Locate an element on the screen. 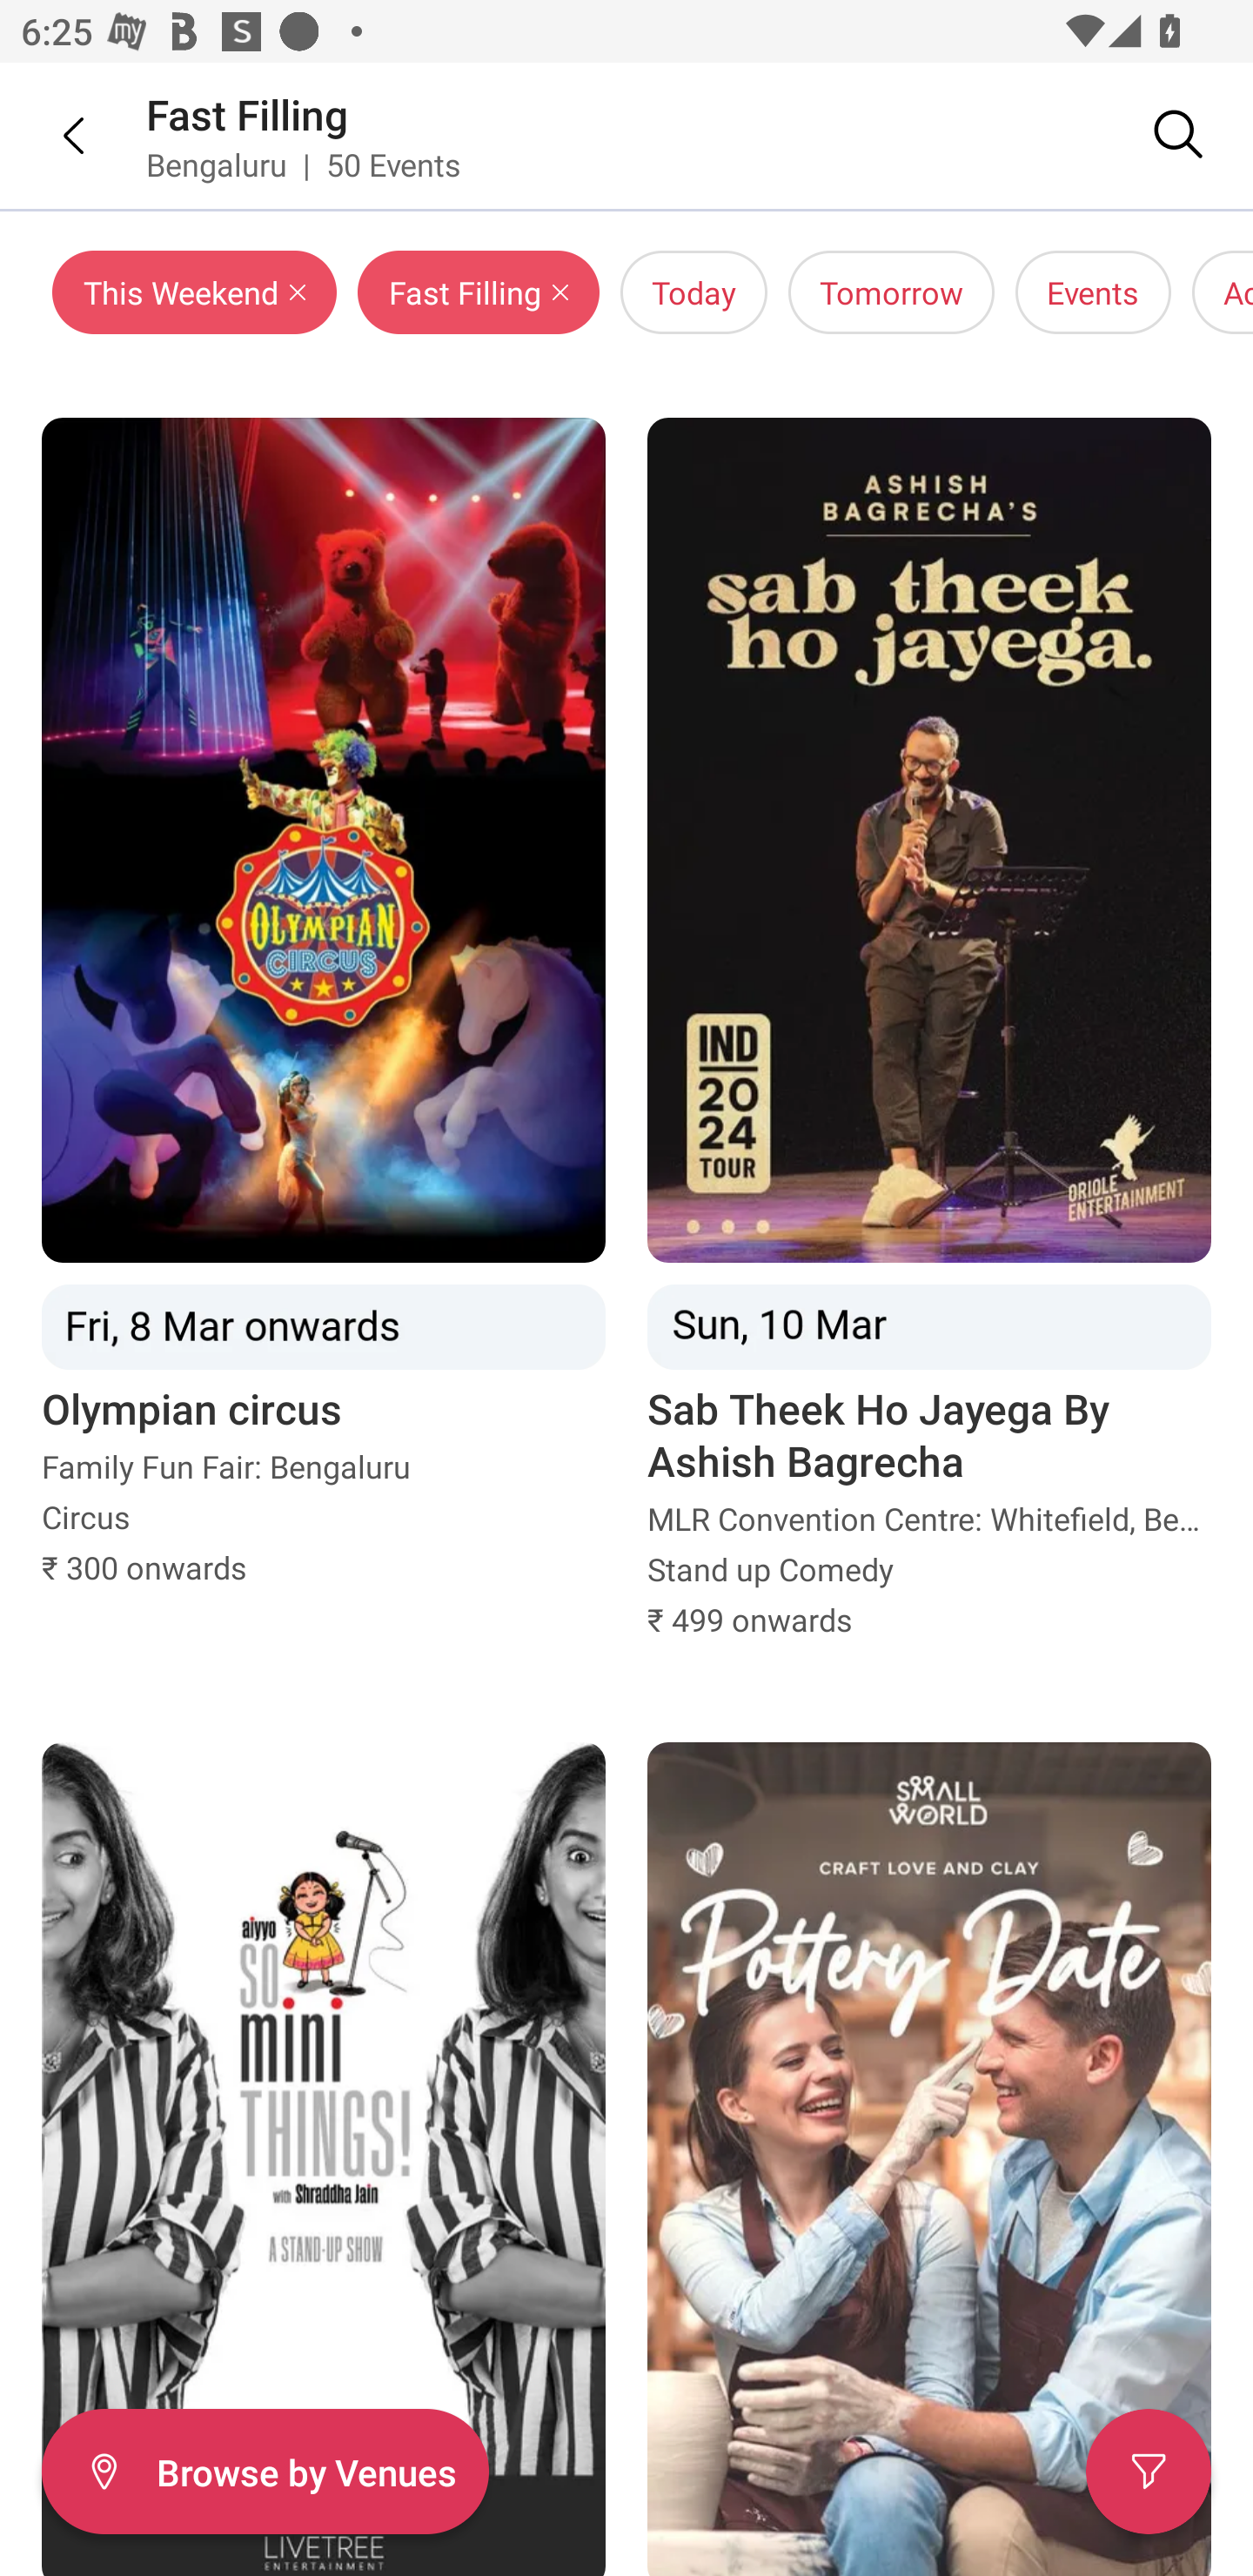 Image resolution: width=1253 pixels, height=2576 pixels. Today is located at coordinates (693, 292).